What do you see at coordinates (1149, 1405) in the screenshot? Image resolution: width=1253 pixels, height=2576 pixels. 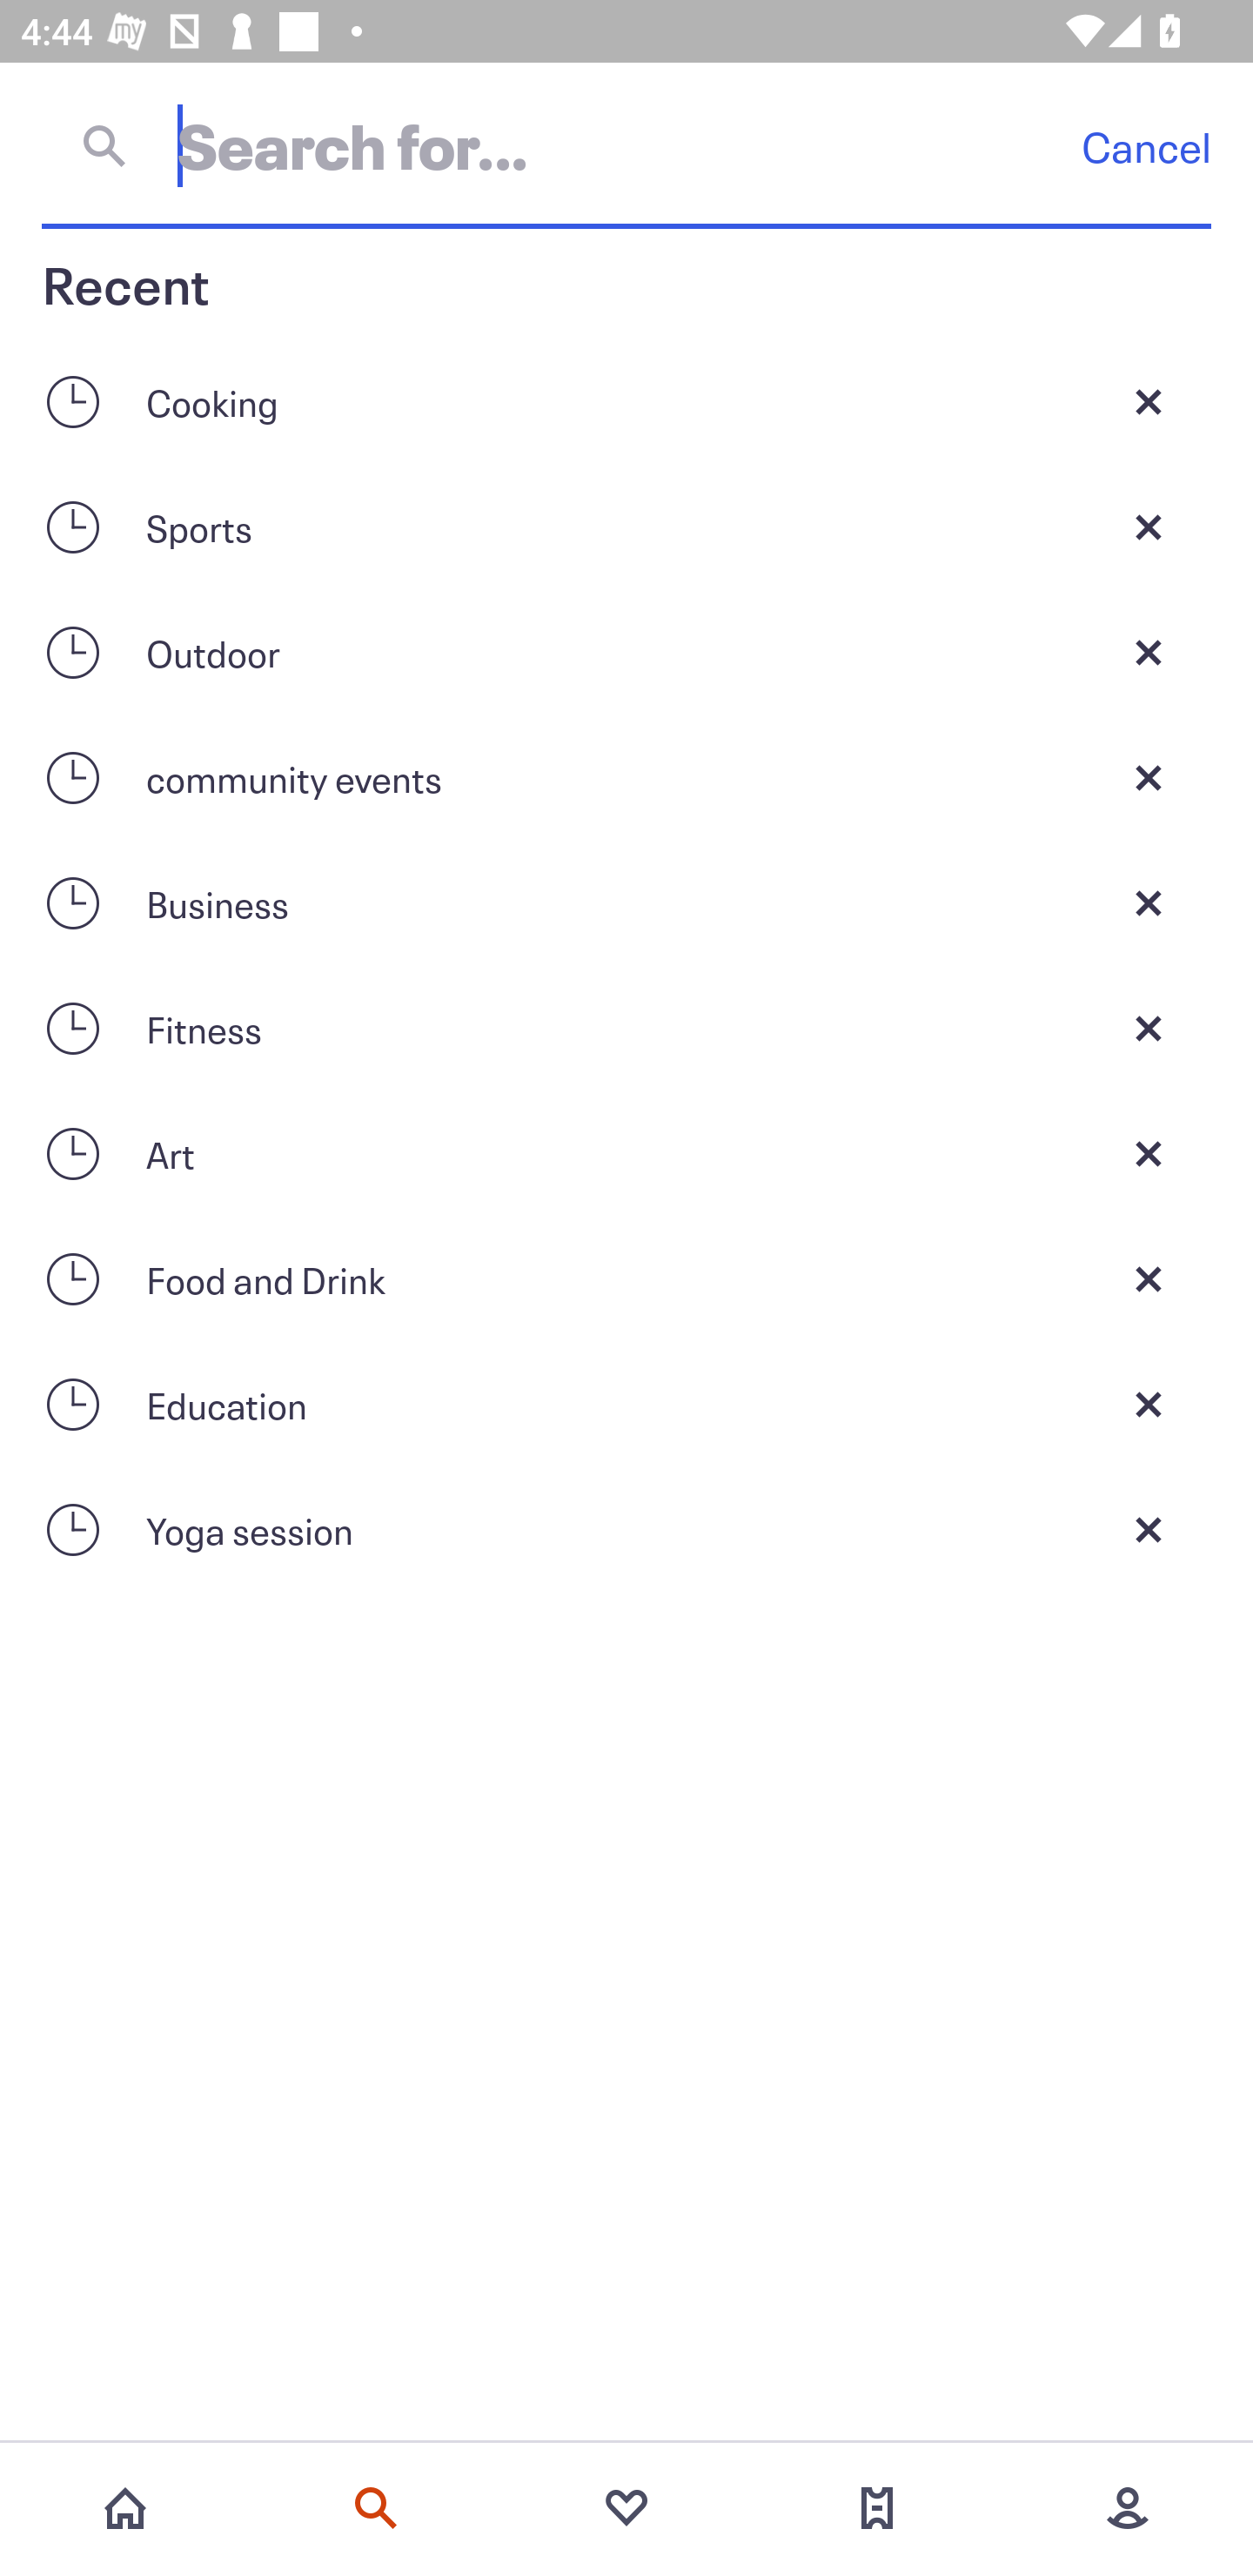 I see `Close current screen` at bounding box center [1149, 1405].